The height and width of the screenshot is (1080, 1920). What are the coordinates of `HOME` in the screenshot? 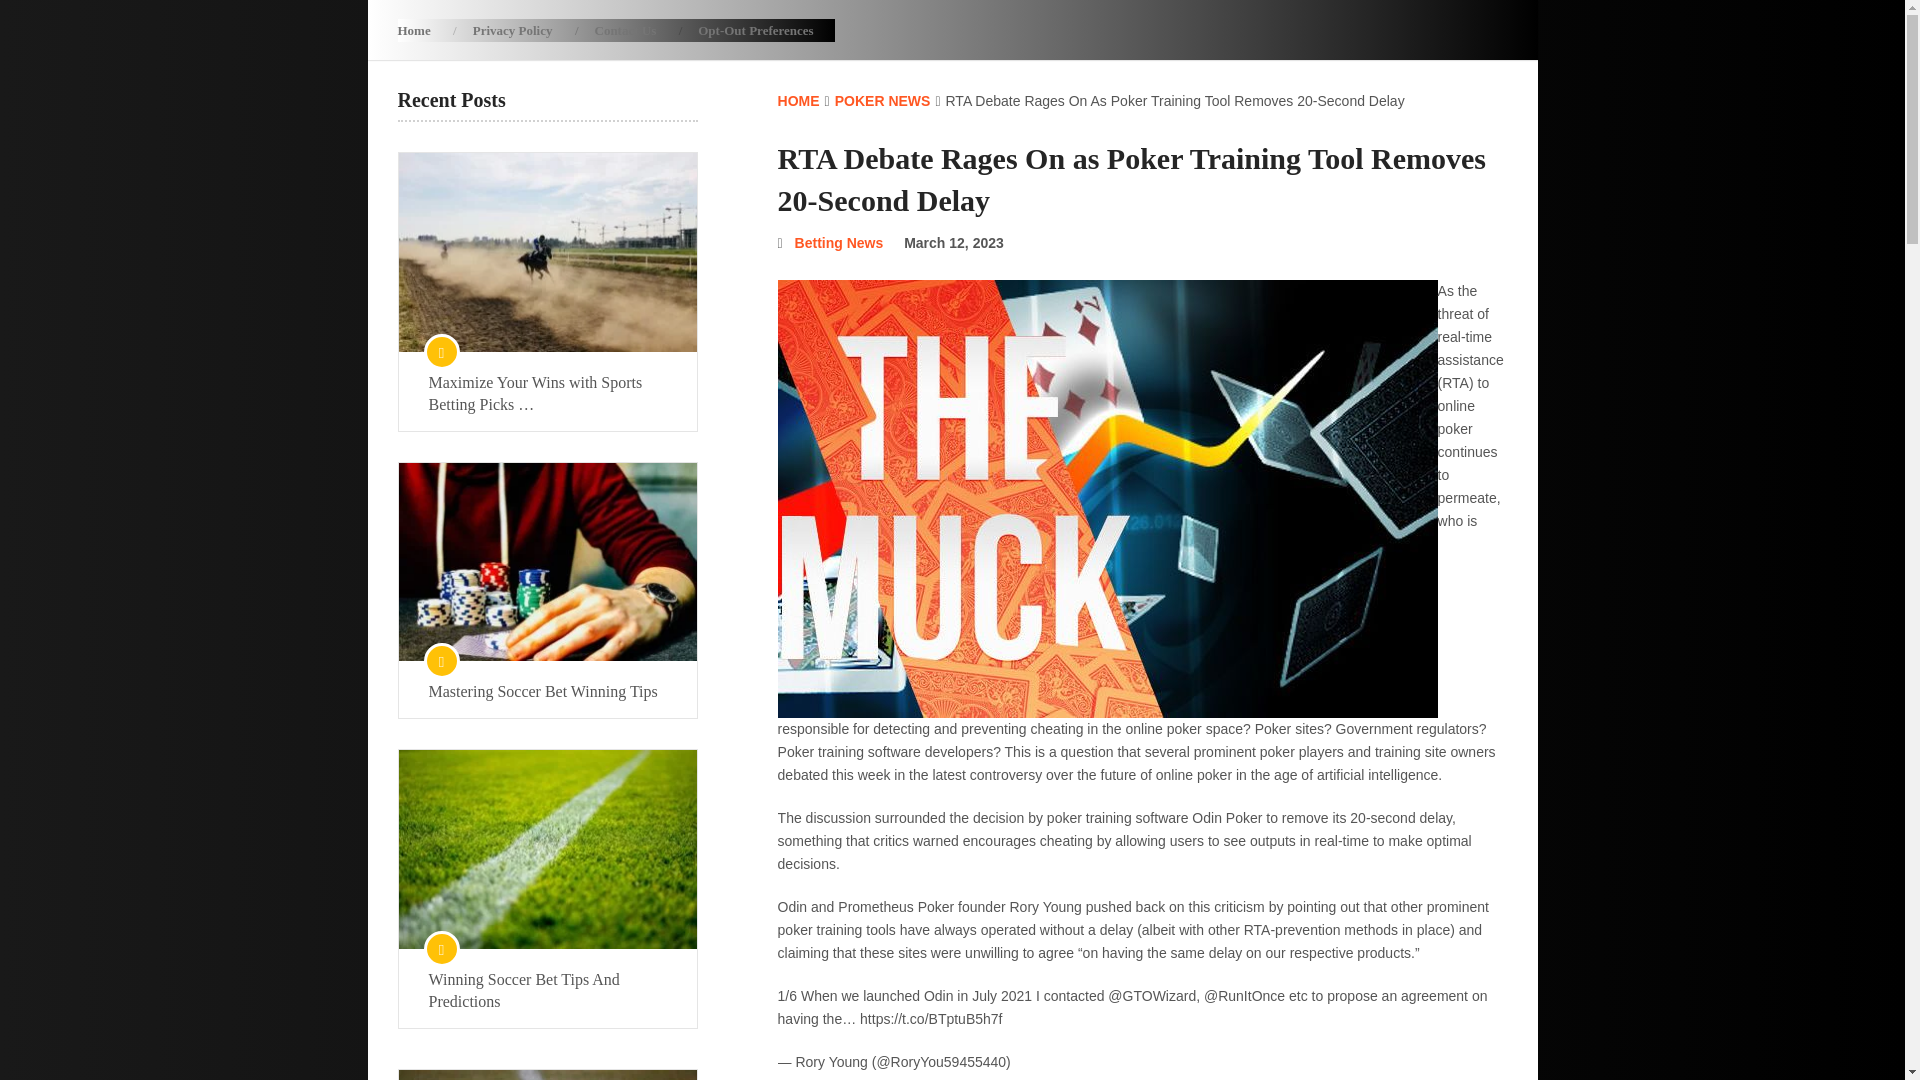 It's located at (798, 100).